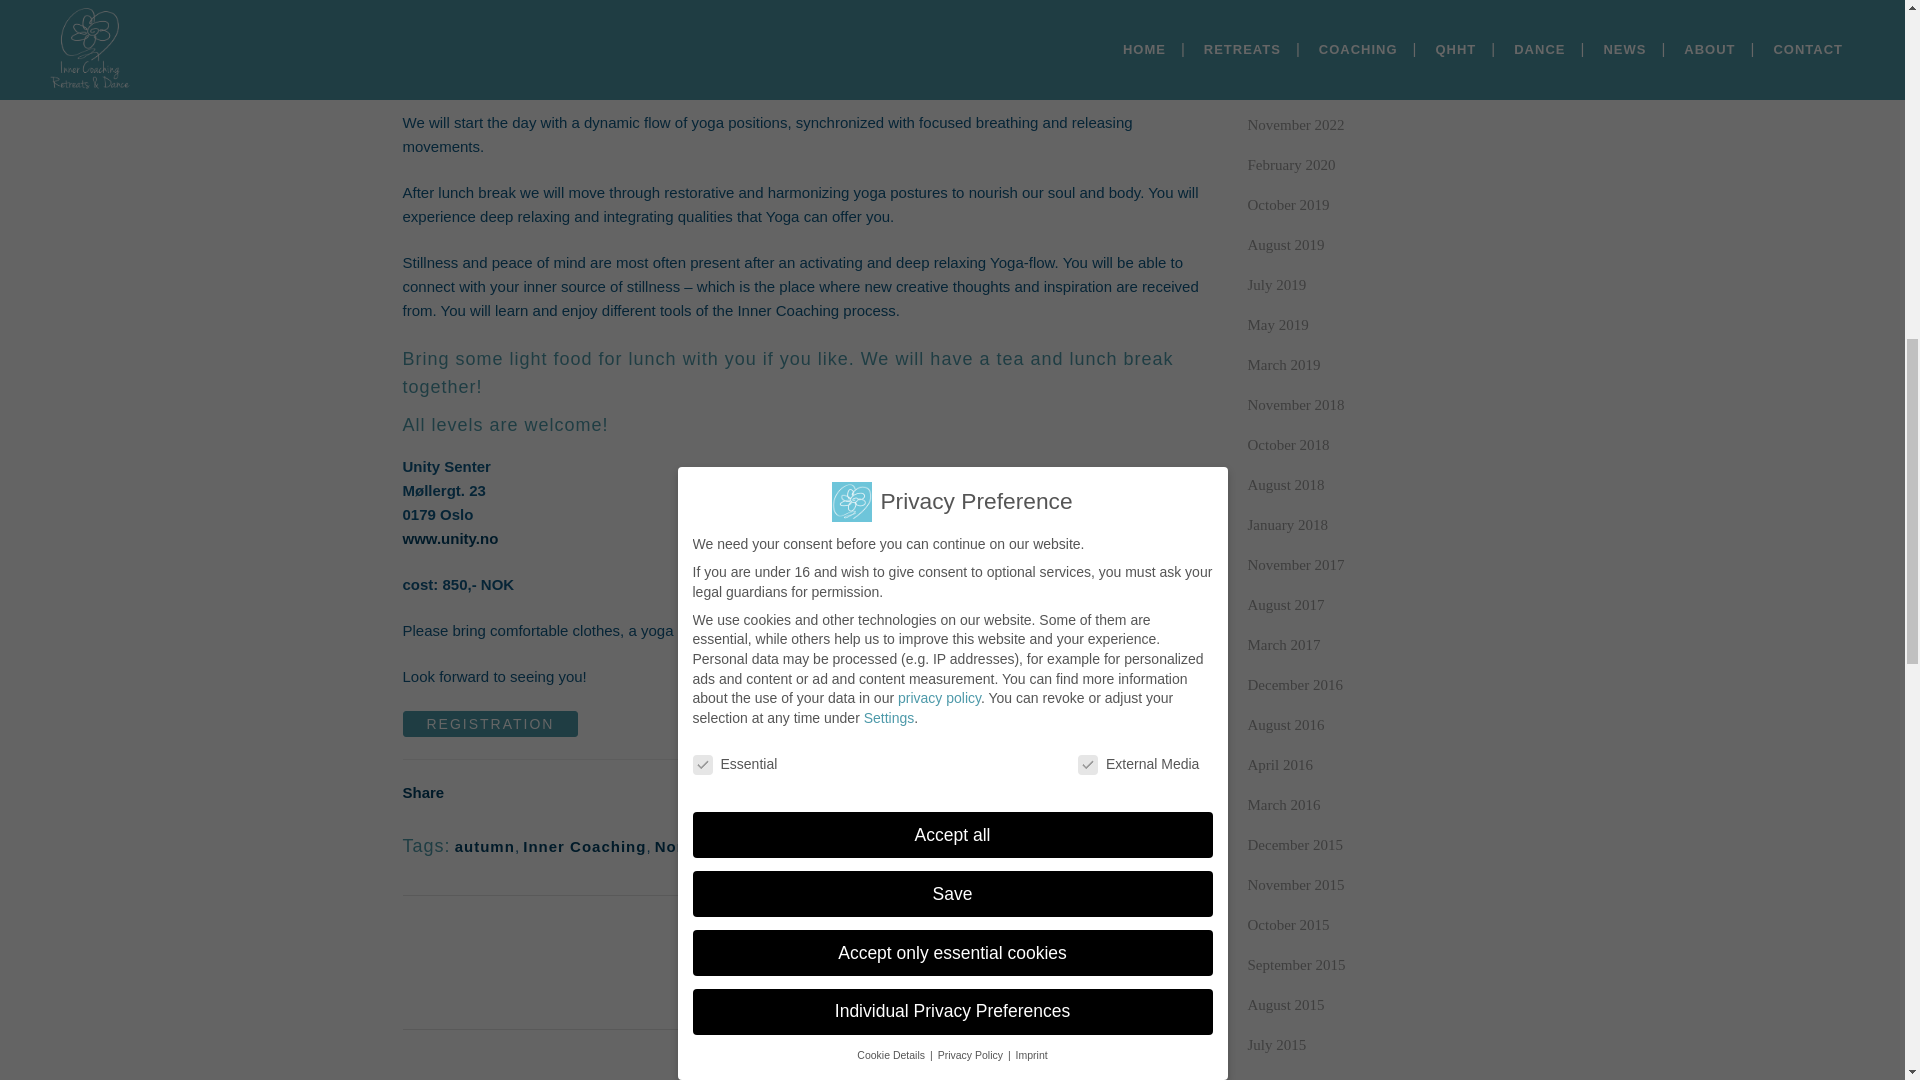 Image resolution: width=1920 pixels, height=1080 pixels. Describe the element at coordinates (584, 846) in the screenshot. I see `Inner Coaching` at that location.